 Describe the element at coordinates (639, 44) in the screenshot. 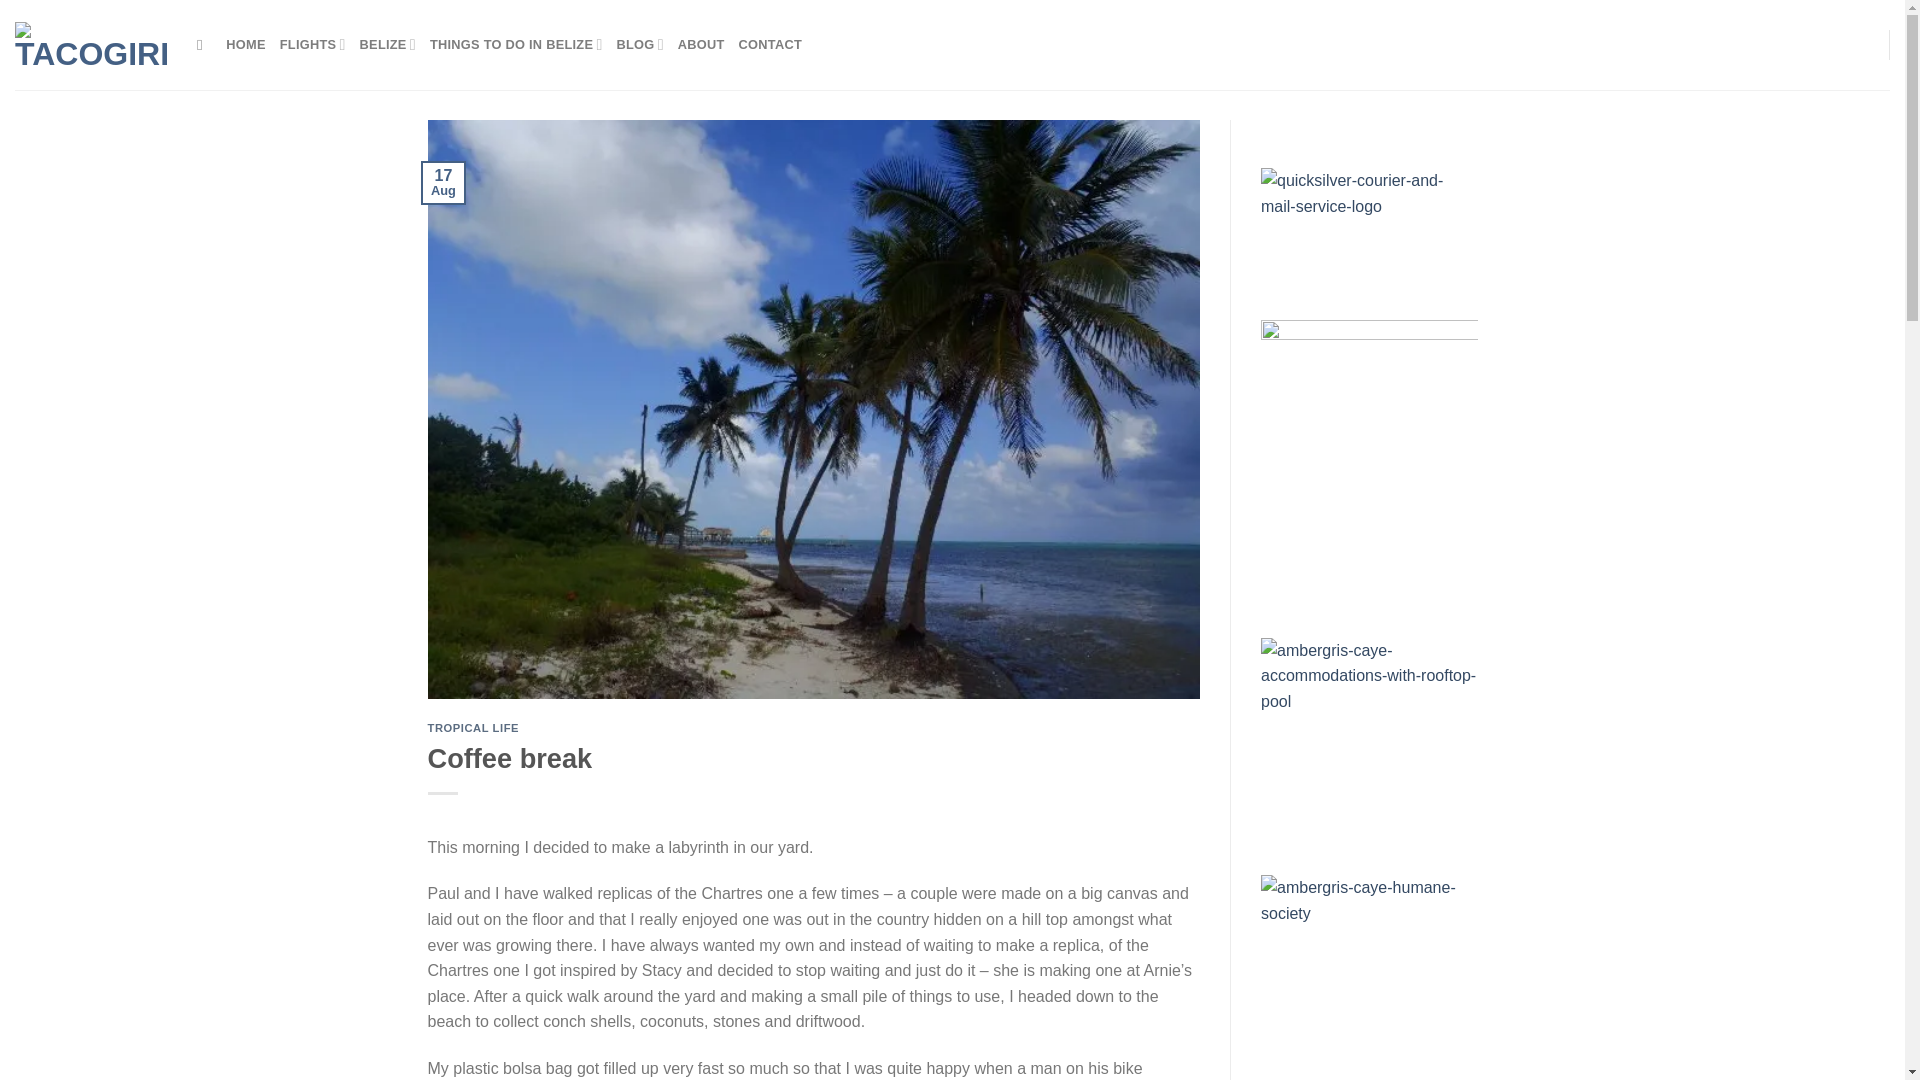

I see `BLOG` at that location.